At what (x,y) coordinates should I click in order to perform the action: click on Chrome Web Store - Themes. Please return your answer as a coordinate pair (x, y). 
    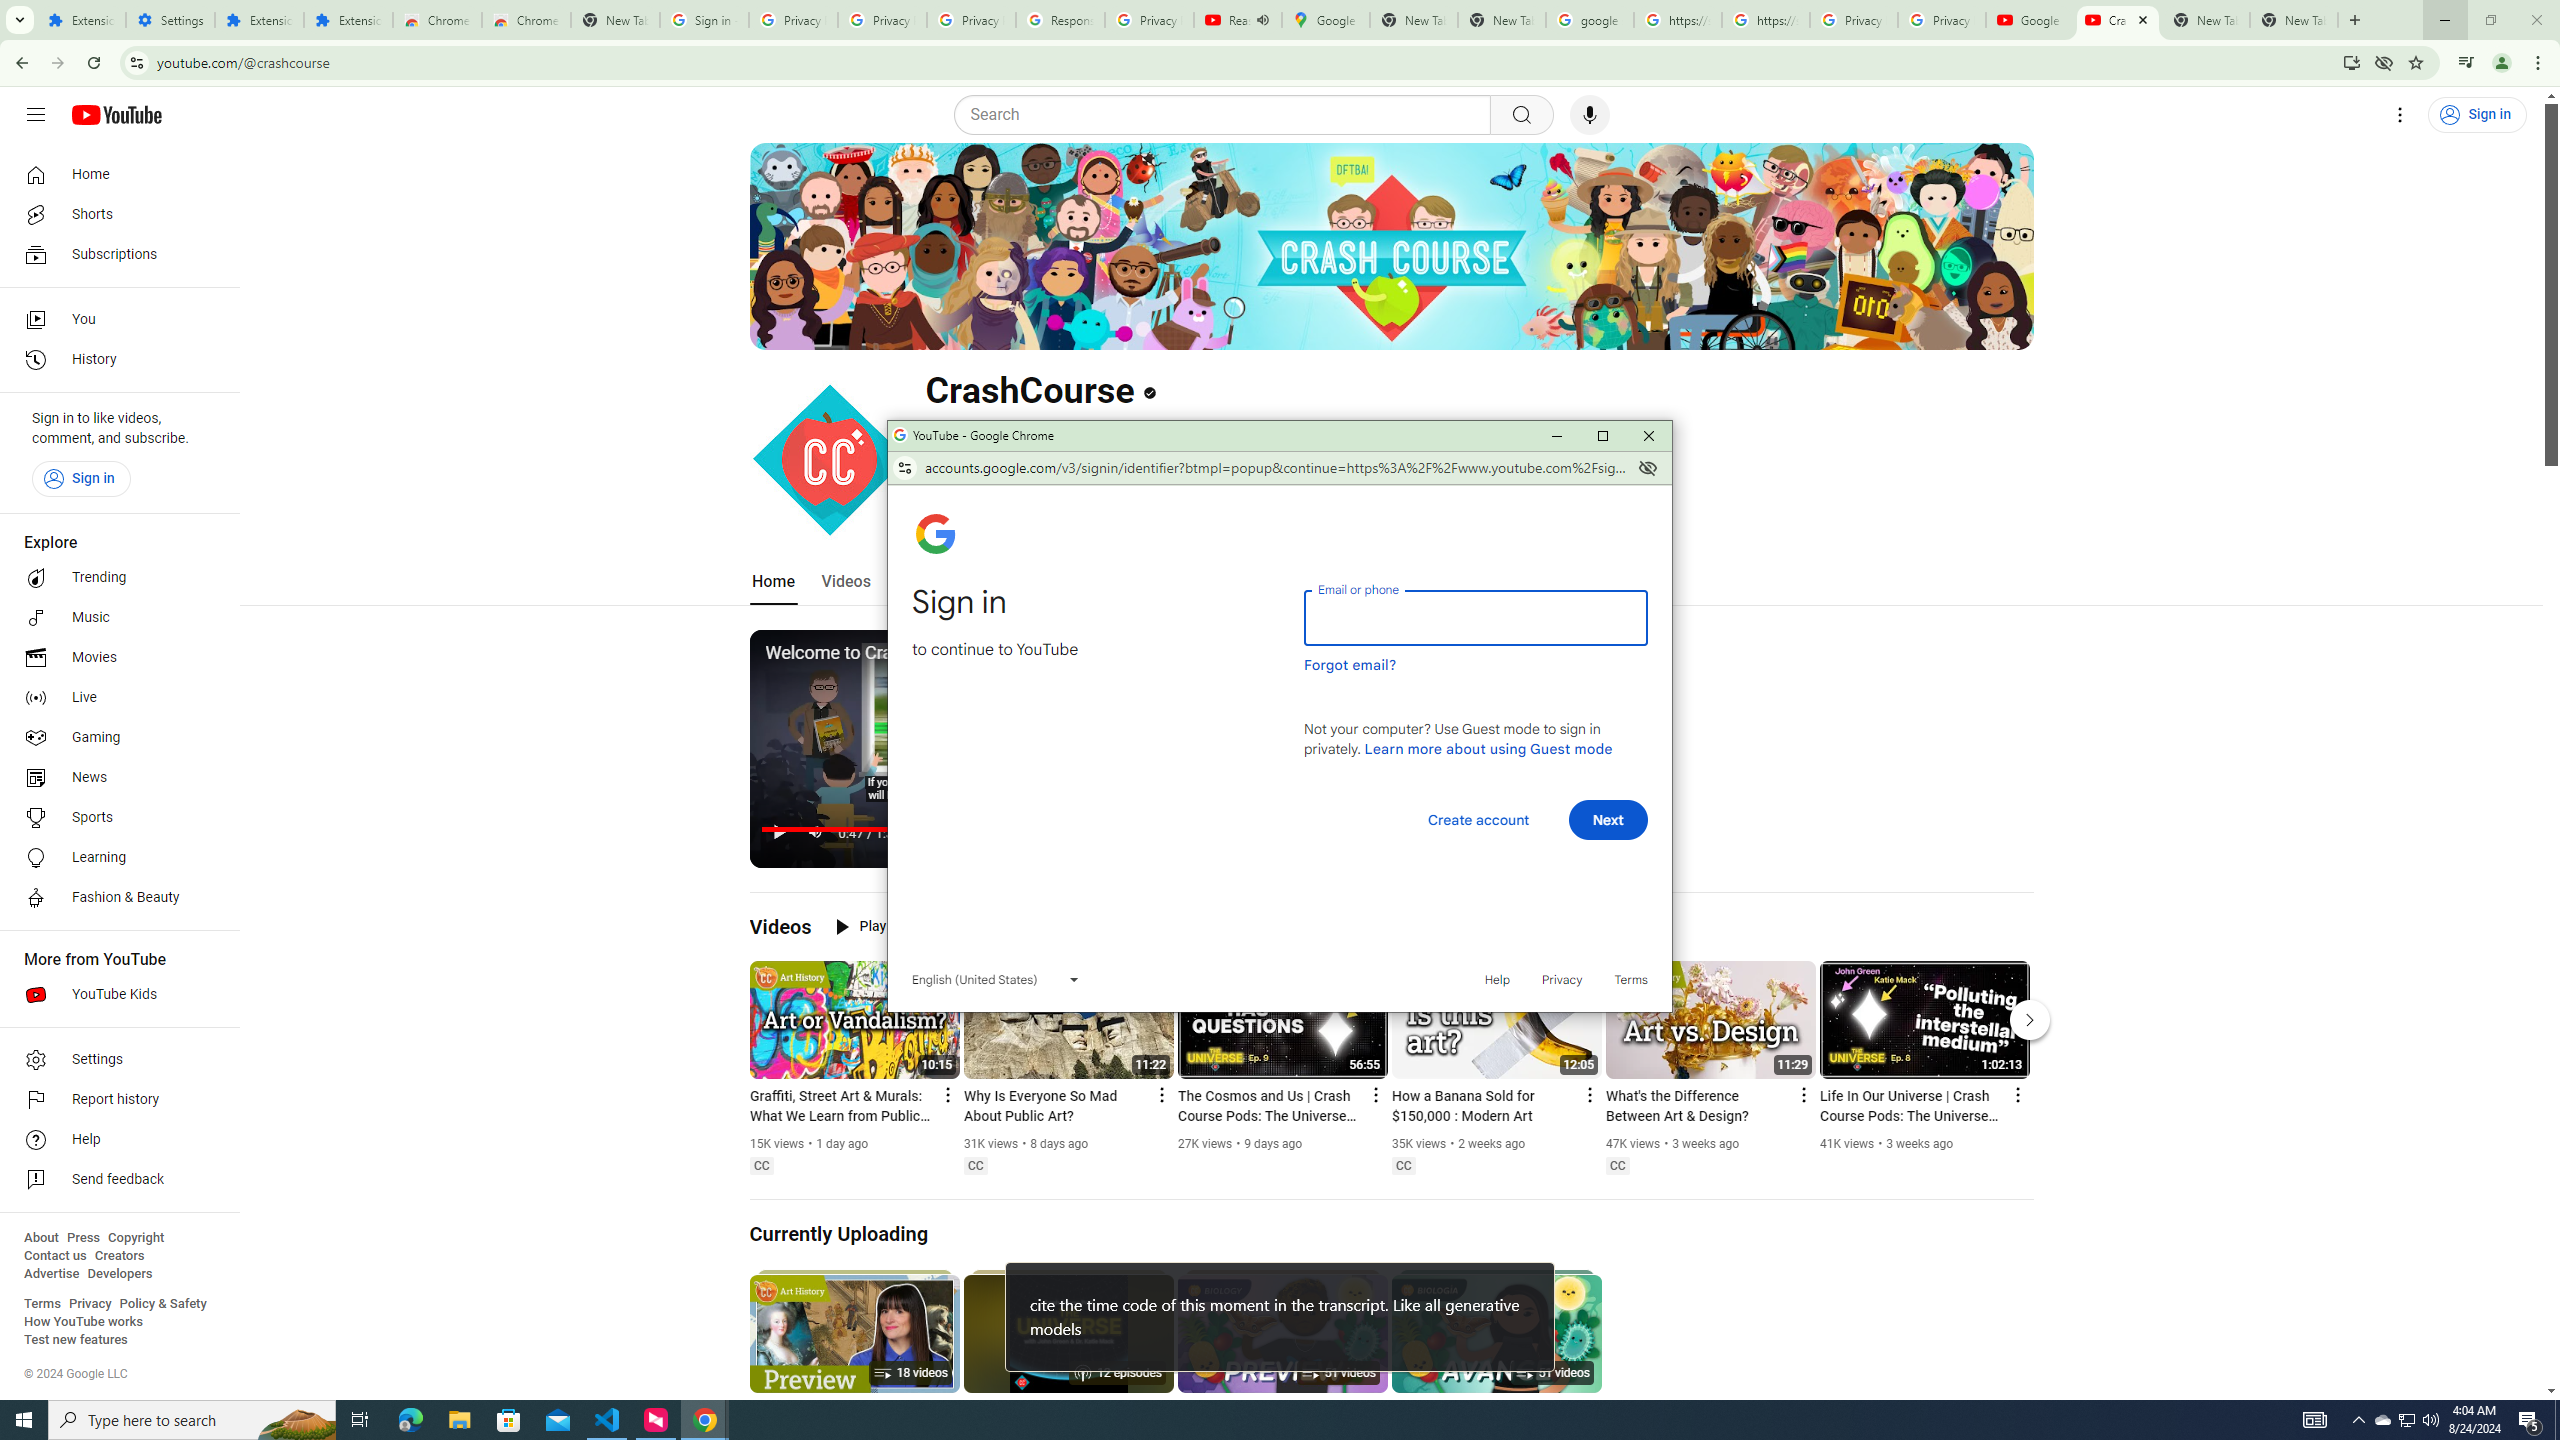
    Looking at the image, I should click on (527, 20).